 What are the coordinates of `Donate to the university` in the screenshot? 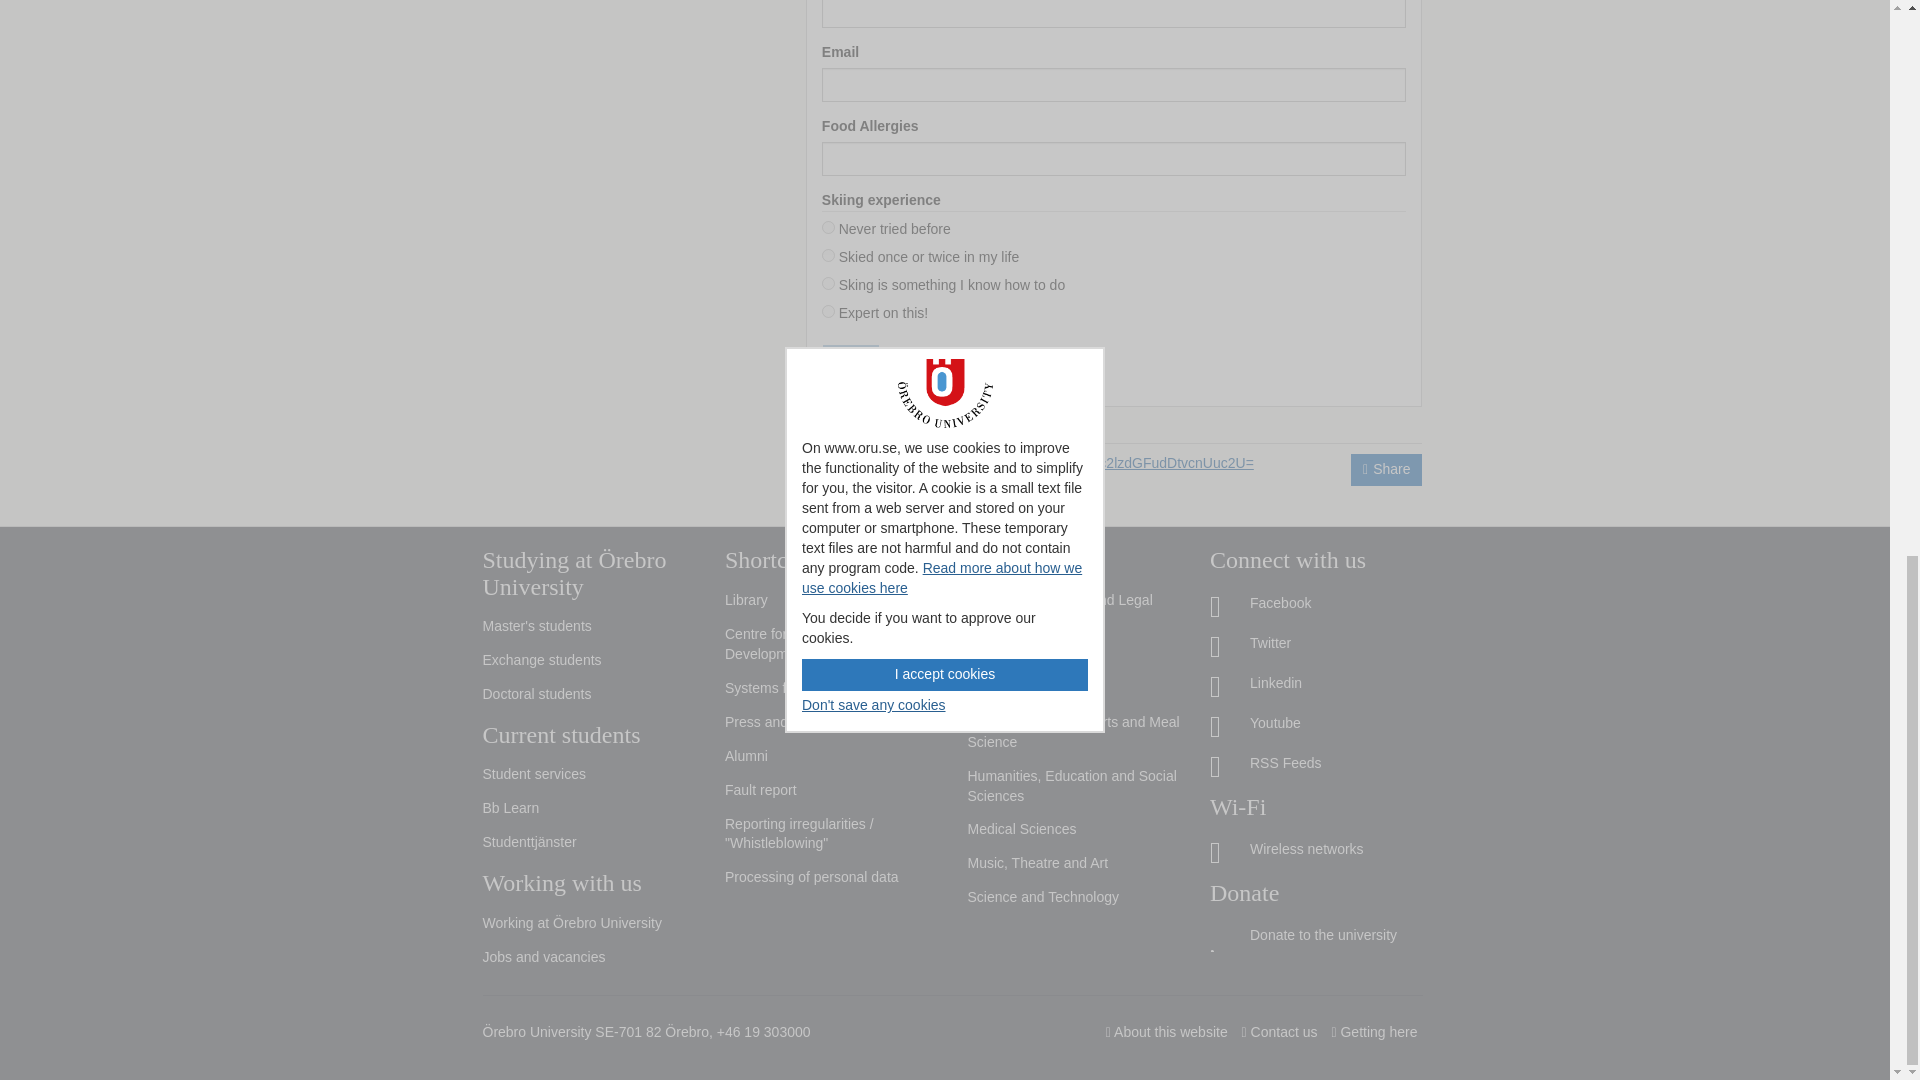 It's located at (1316, 935).